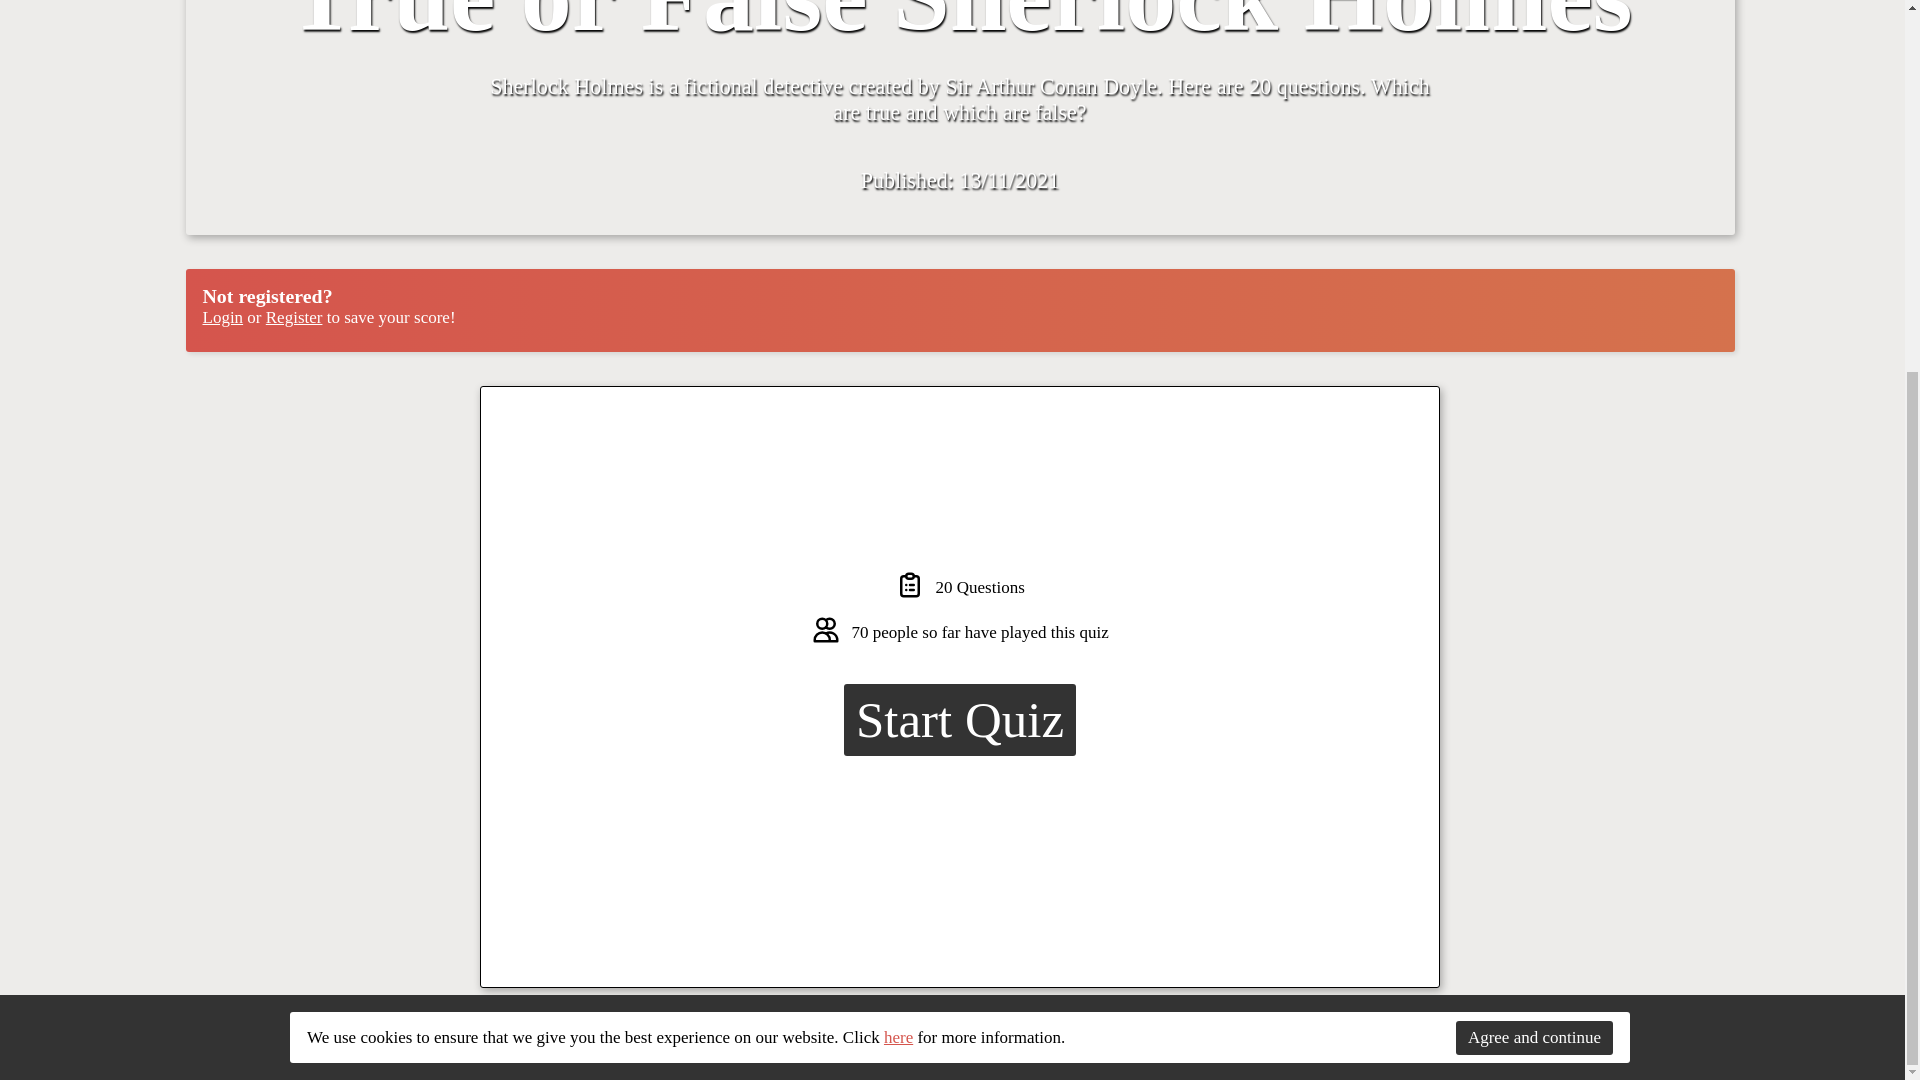 The height and width of the screenshot is (1080, 1920). What do you see at coordinates (222, 317) in the screenshot?
I see `Login` at bounding box center [222, 317].